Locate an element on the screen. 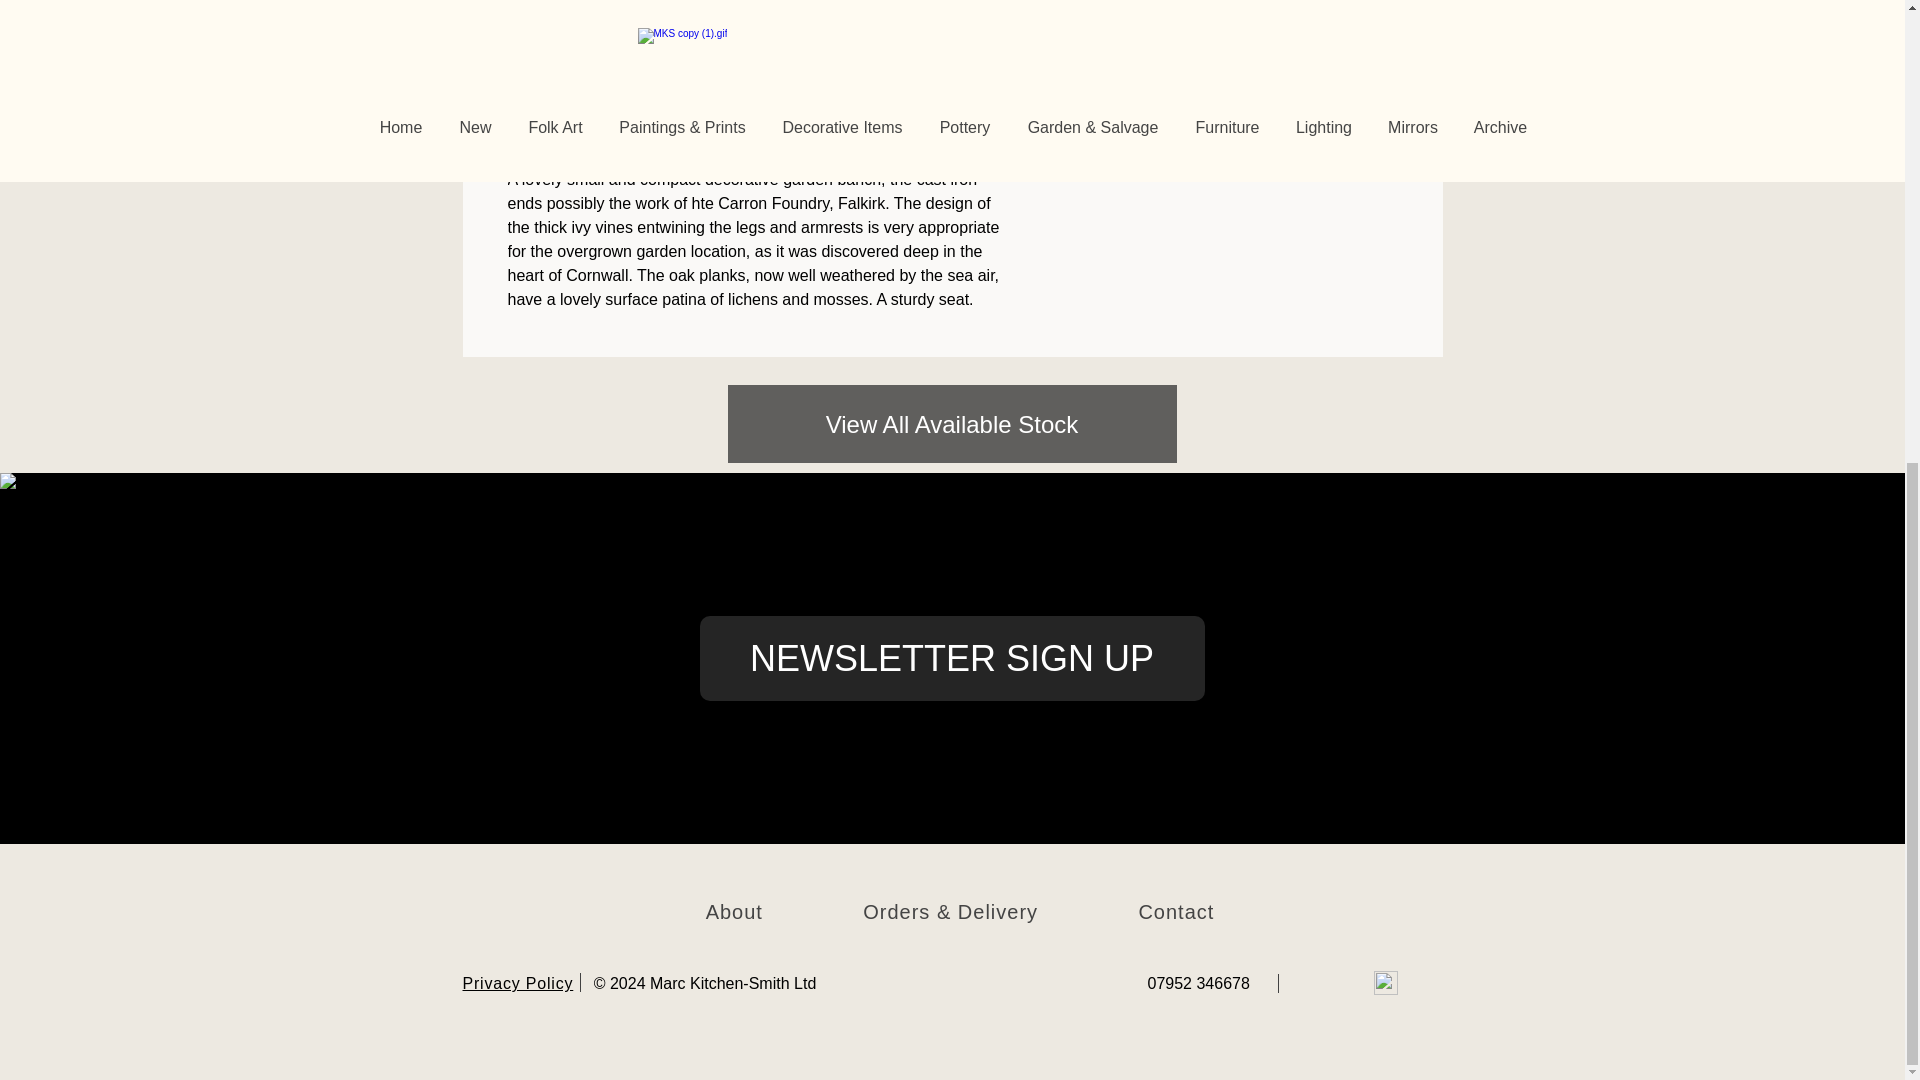 Image resolution: width=1920 pixels, height=1080 pixels. Contact is located at coordinates (1176, 912).